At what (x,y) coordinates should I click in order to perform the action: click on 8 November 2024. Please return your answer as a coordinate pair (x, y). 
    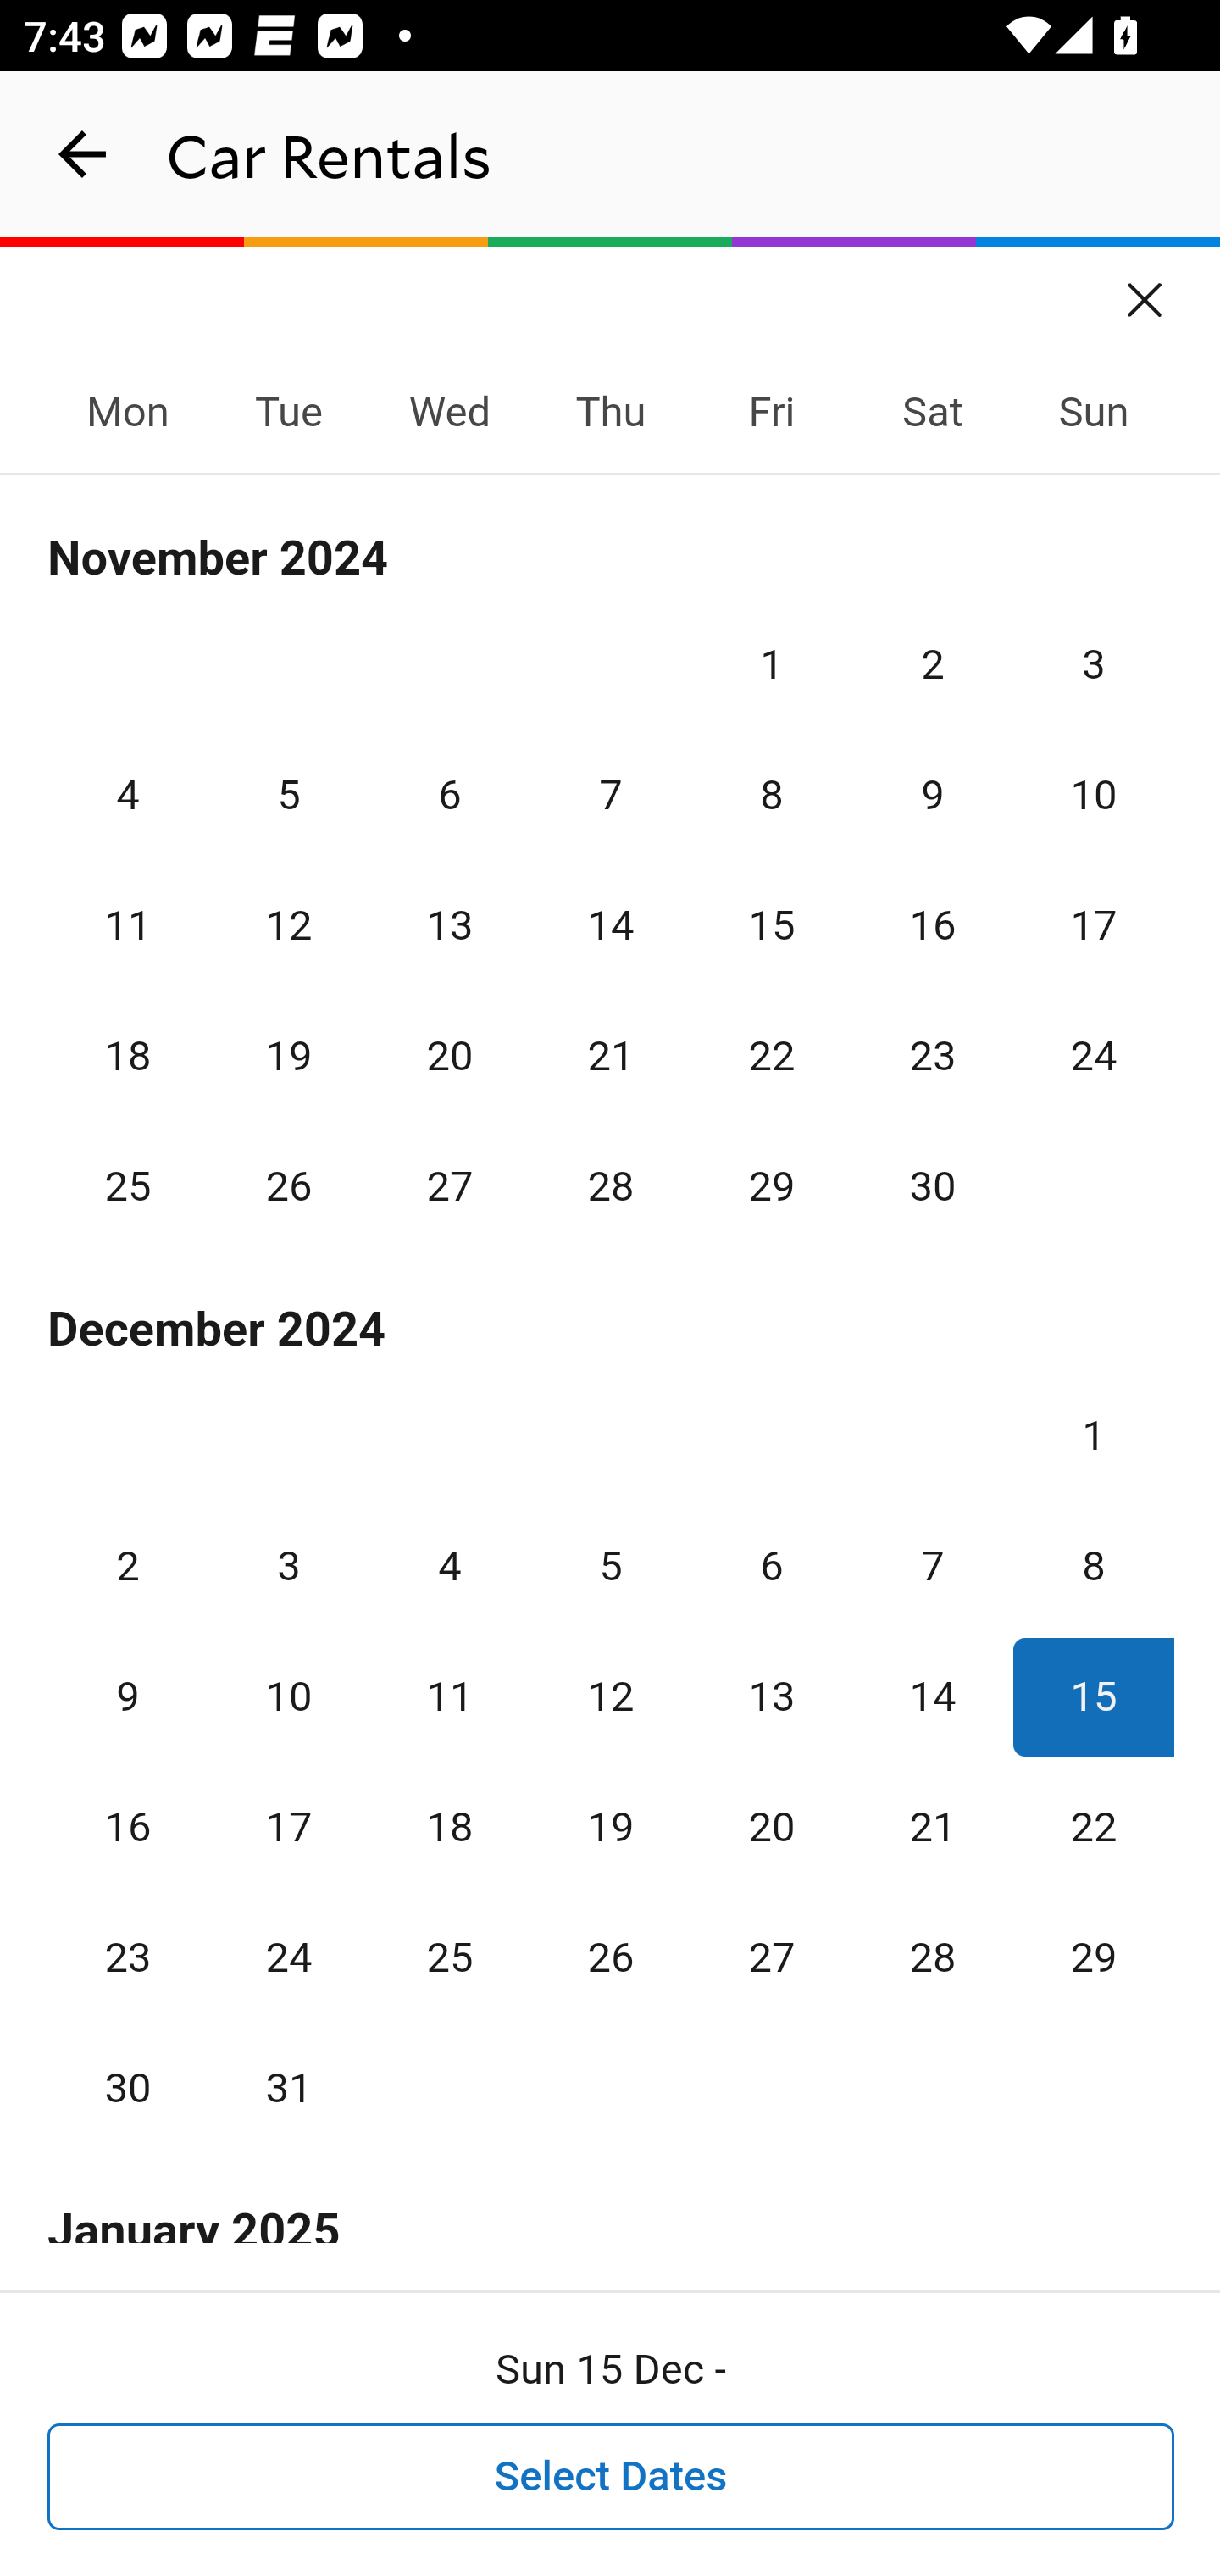
    Looking at the image, I should click on (772, 796).